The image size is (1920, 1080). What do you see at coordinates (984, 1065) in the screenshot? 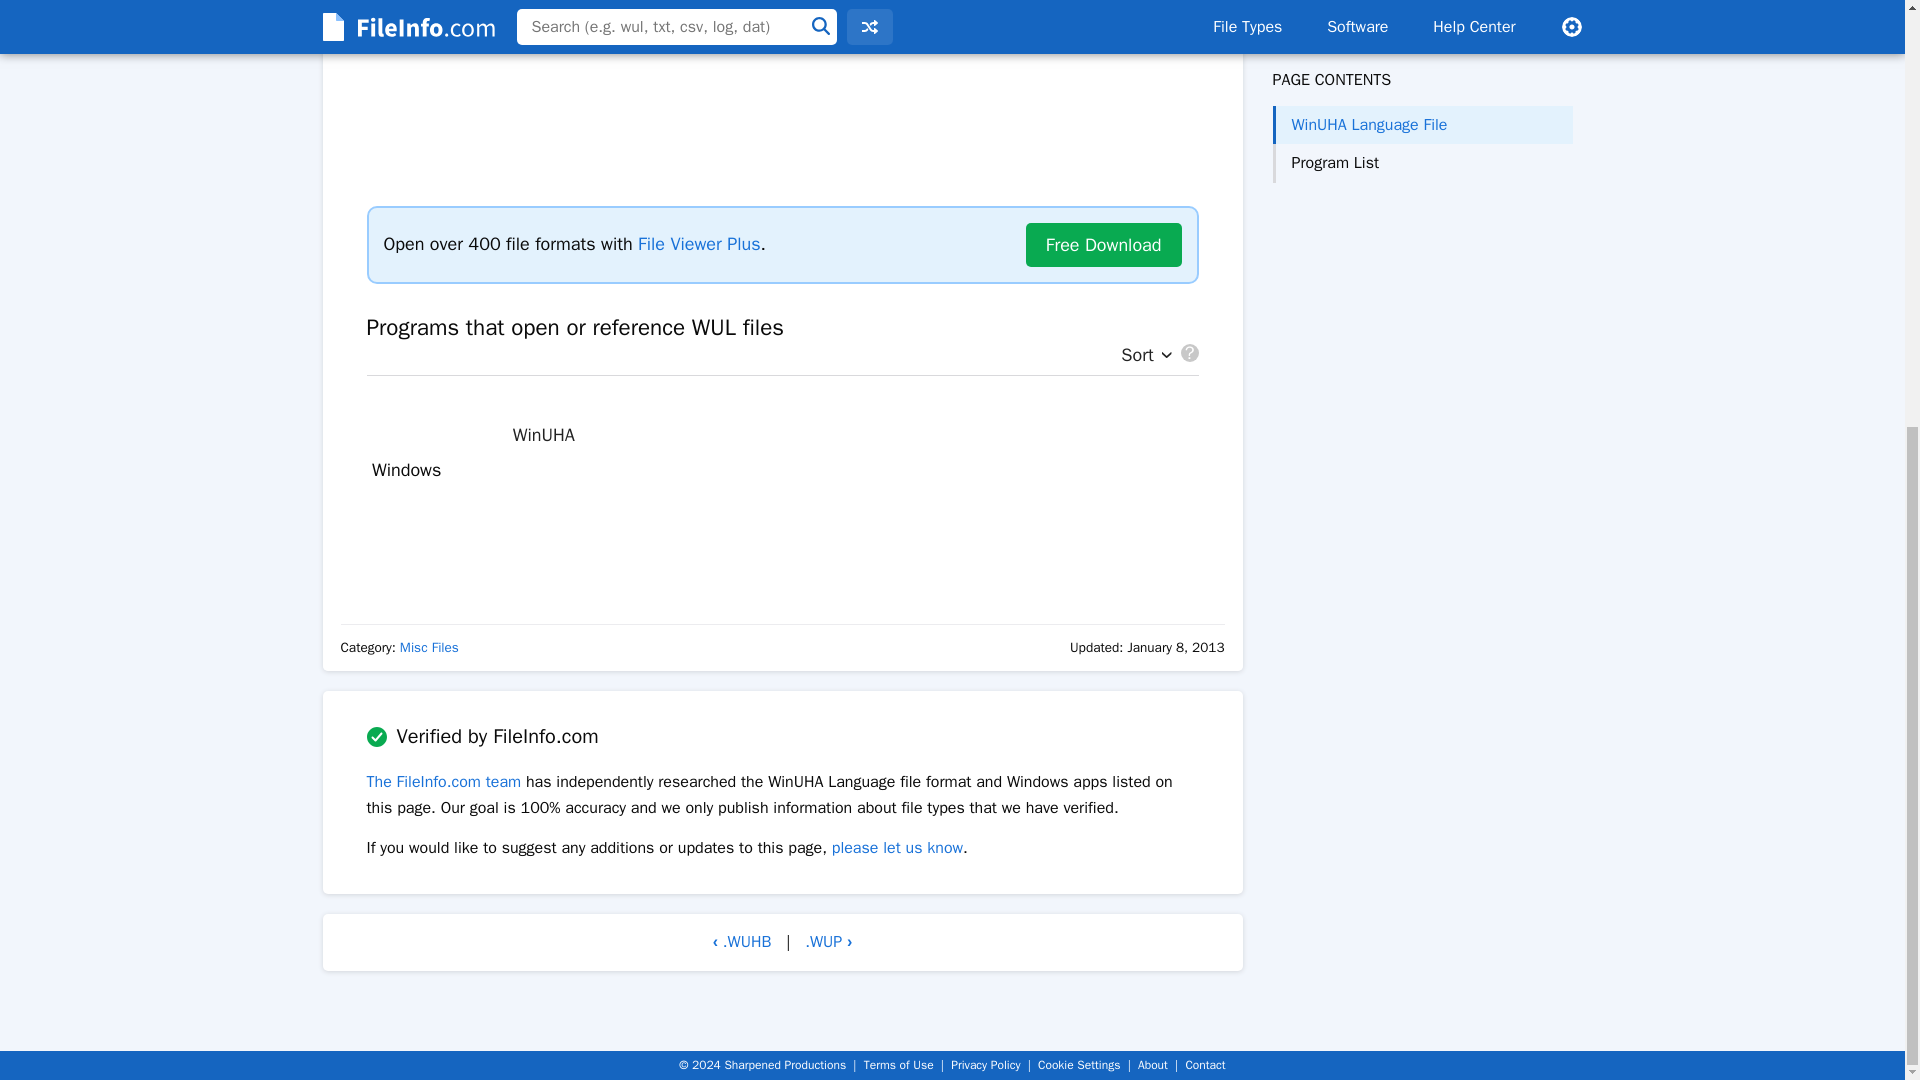
I see `Privacy Policy` at bounding box center [984, 1065].